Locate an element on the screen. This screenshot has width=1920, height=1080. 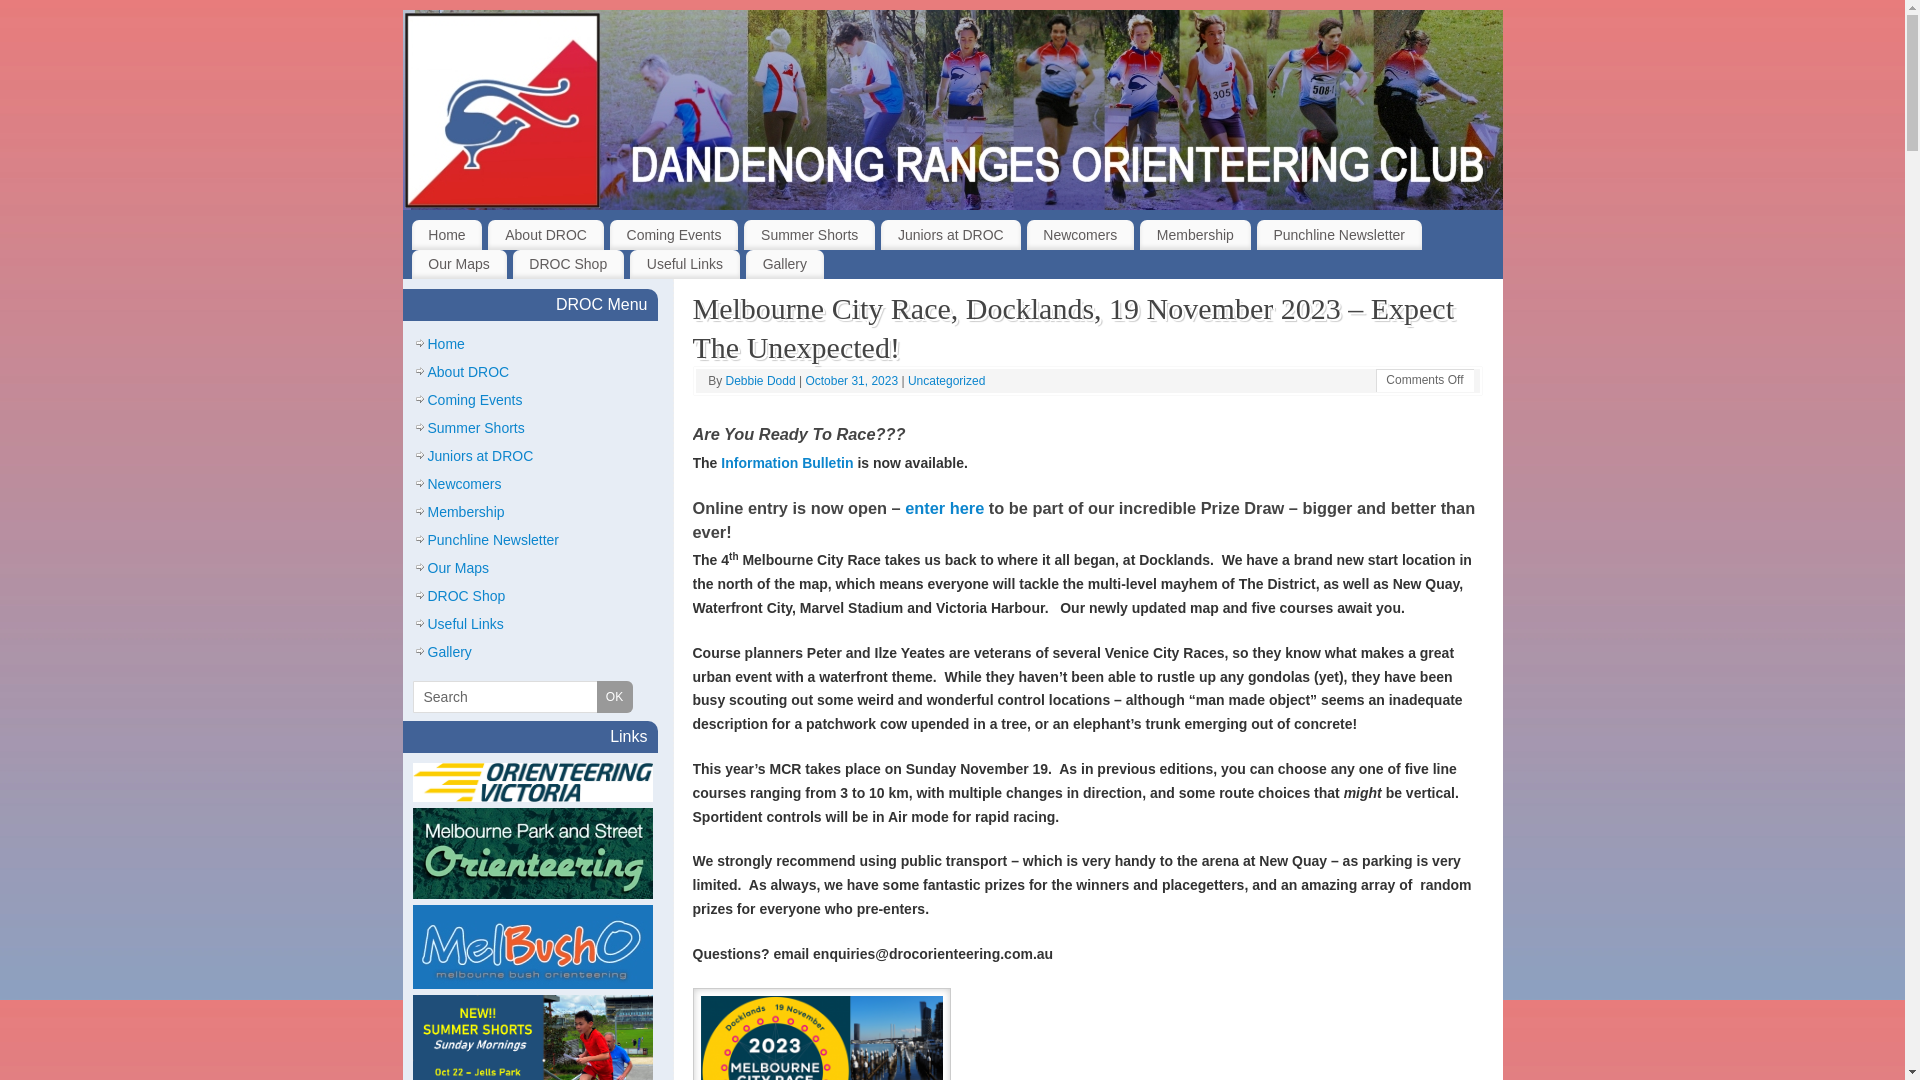
Newcomers is located at coordinates (465, 484).